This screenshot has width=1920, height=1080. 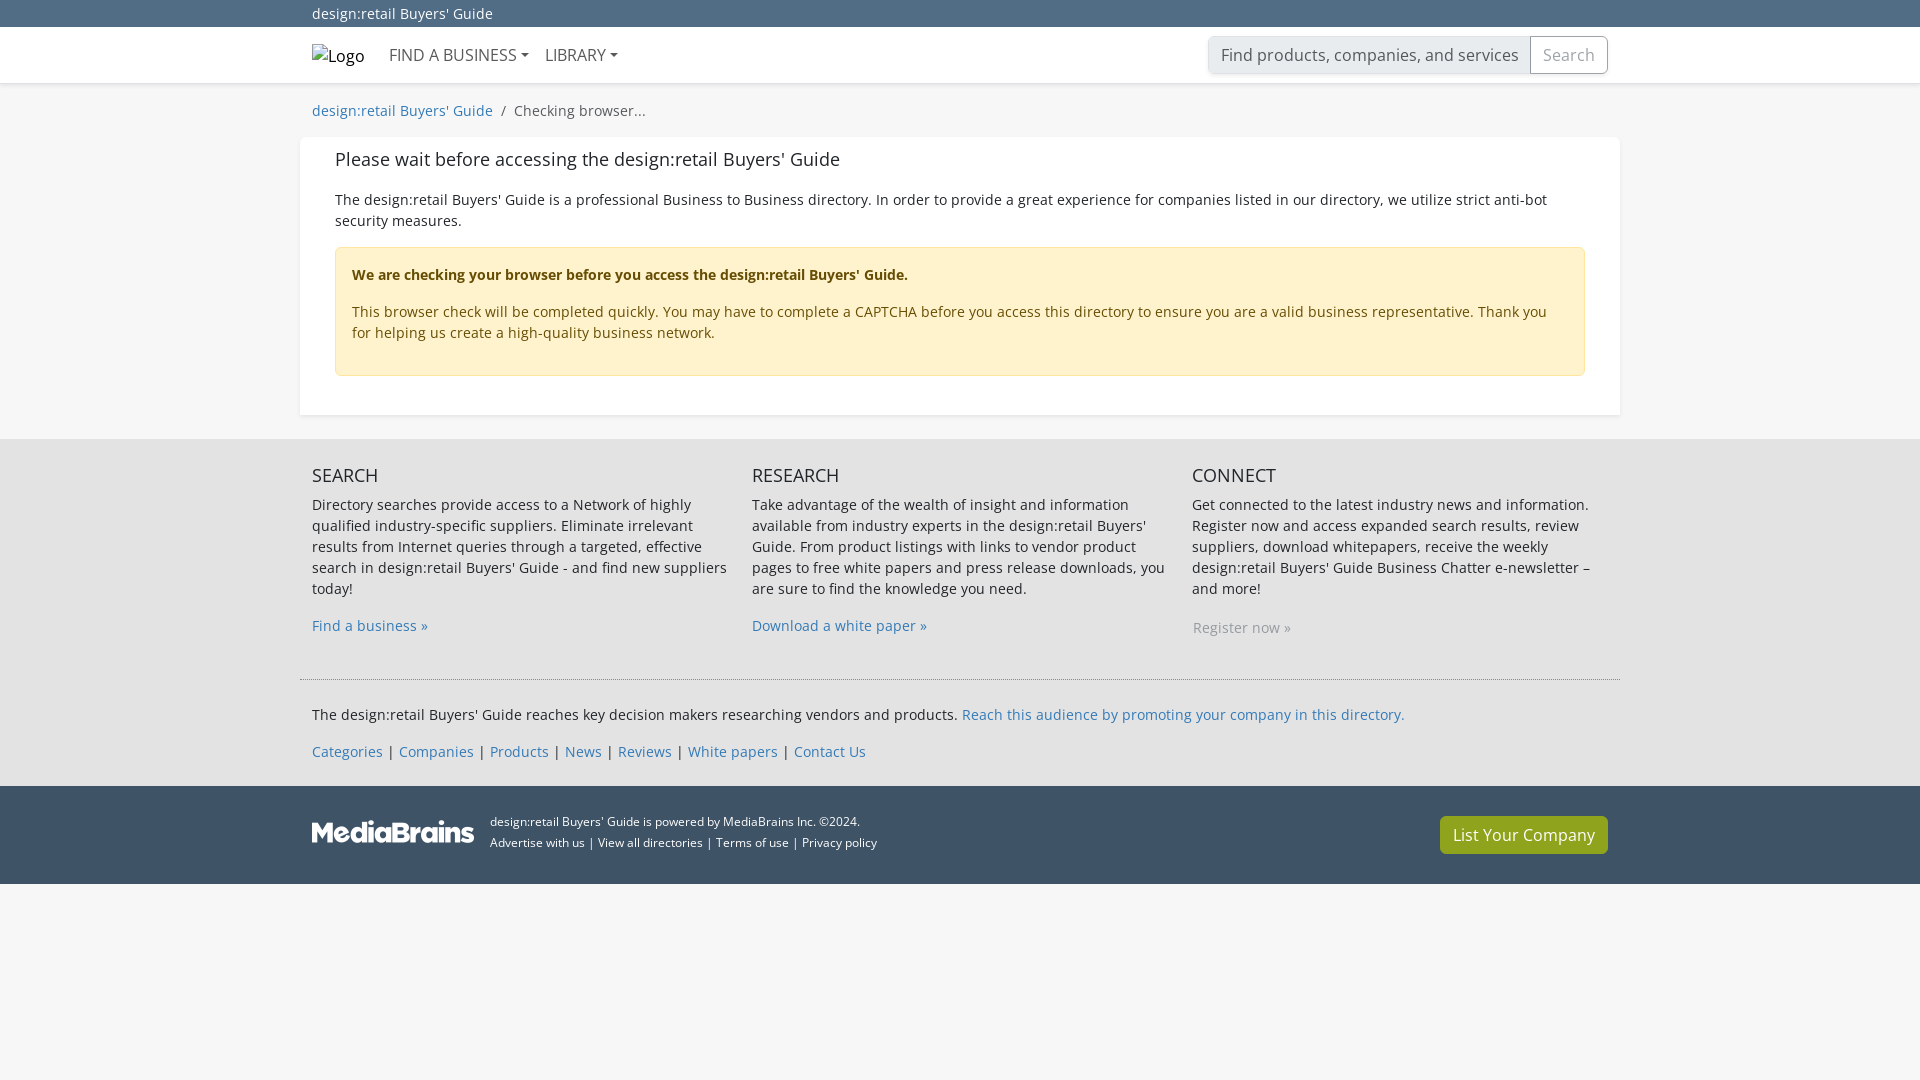 I want to click on Products, so click(x=519, y=751).